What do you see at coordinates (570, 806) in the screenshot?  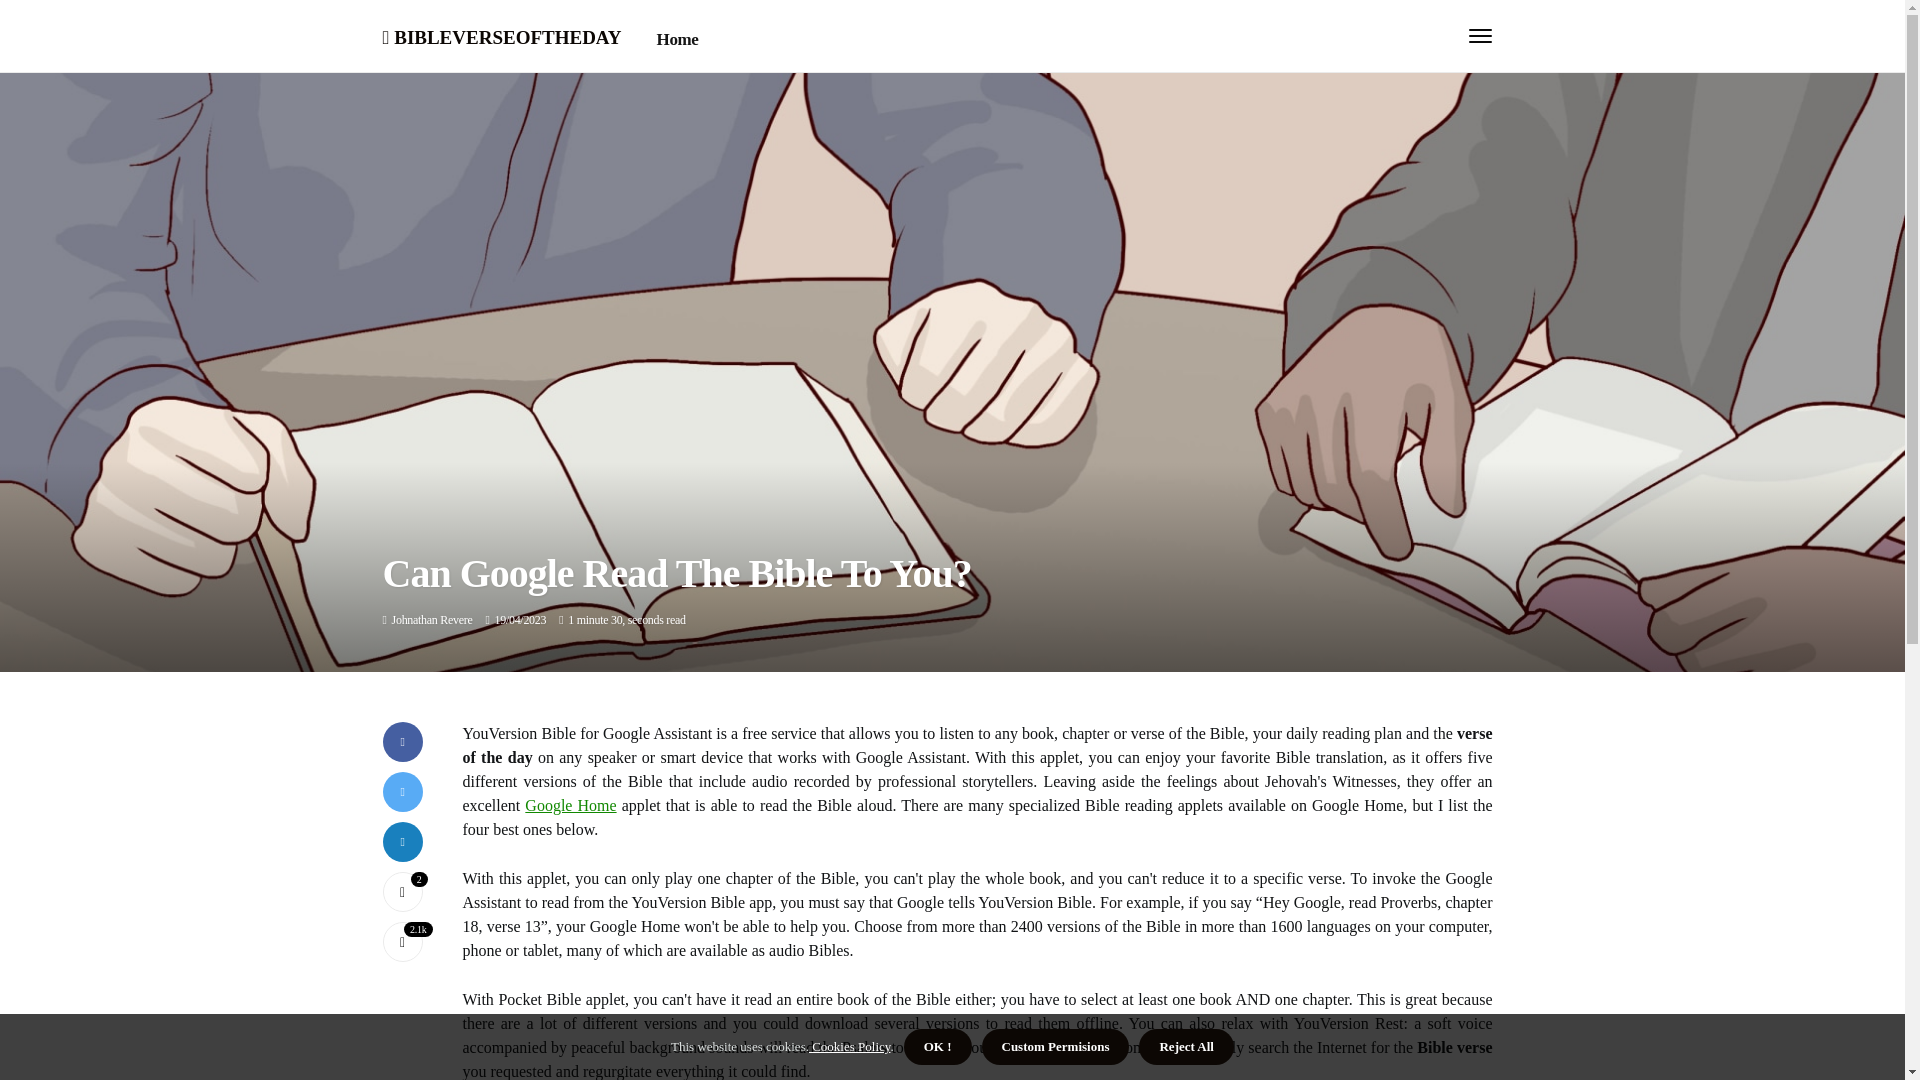 I see `Google Home` at bounding box center [570, 806].